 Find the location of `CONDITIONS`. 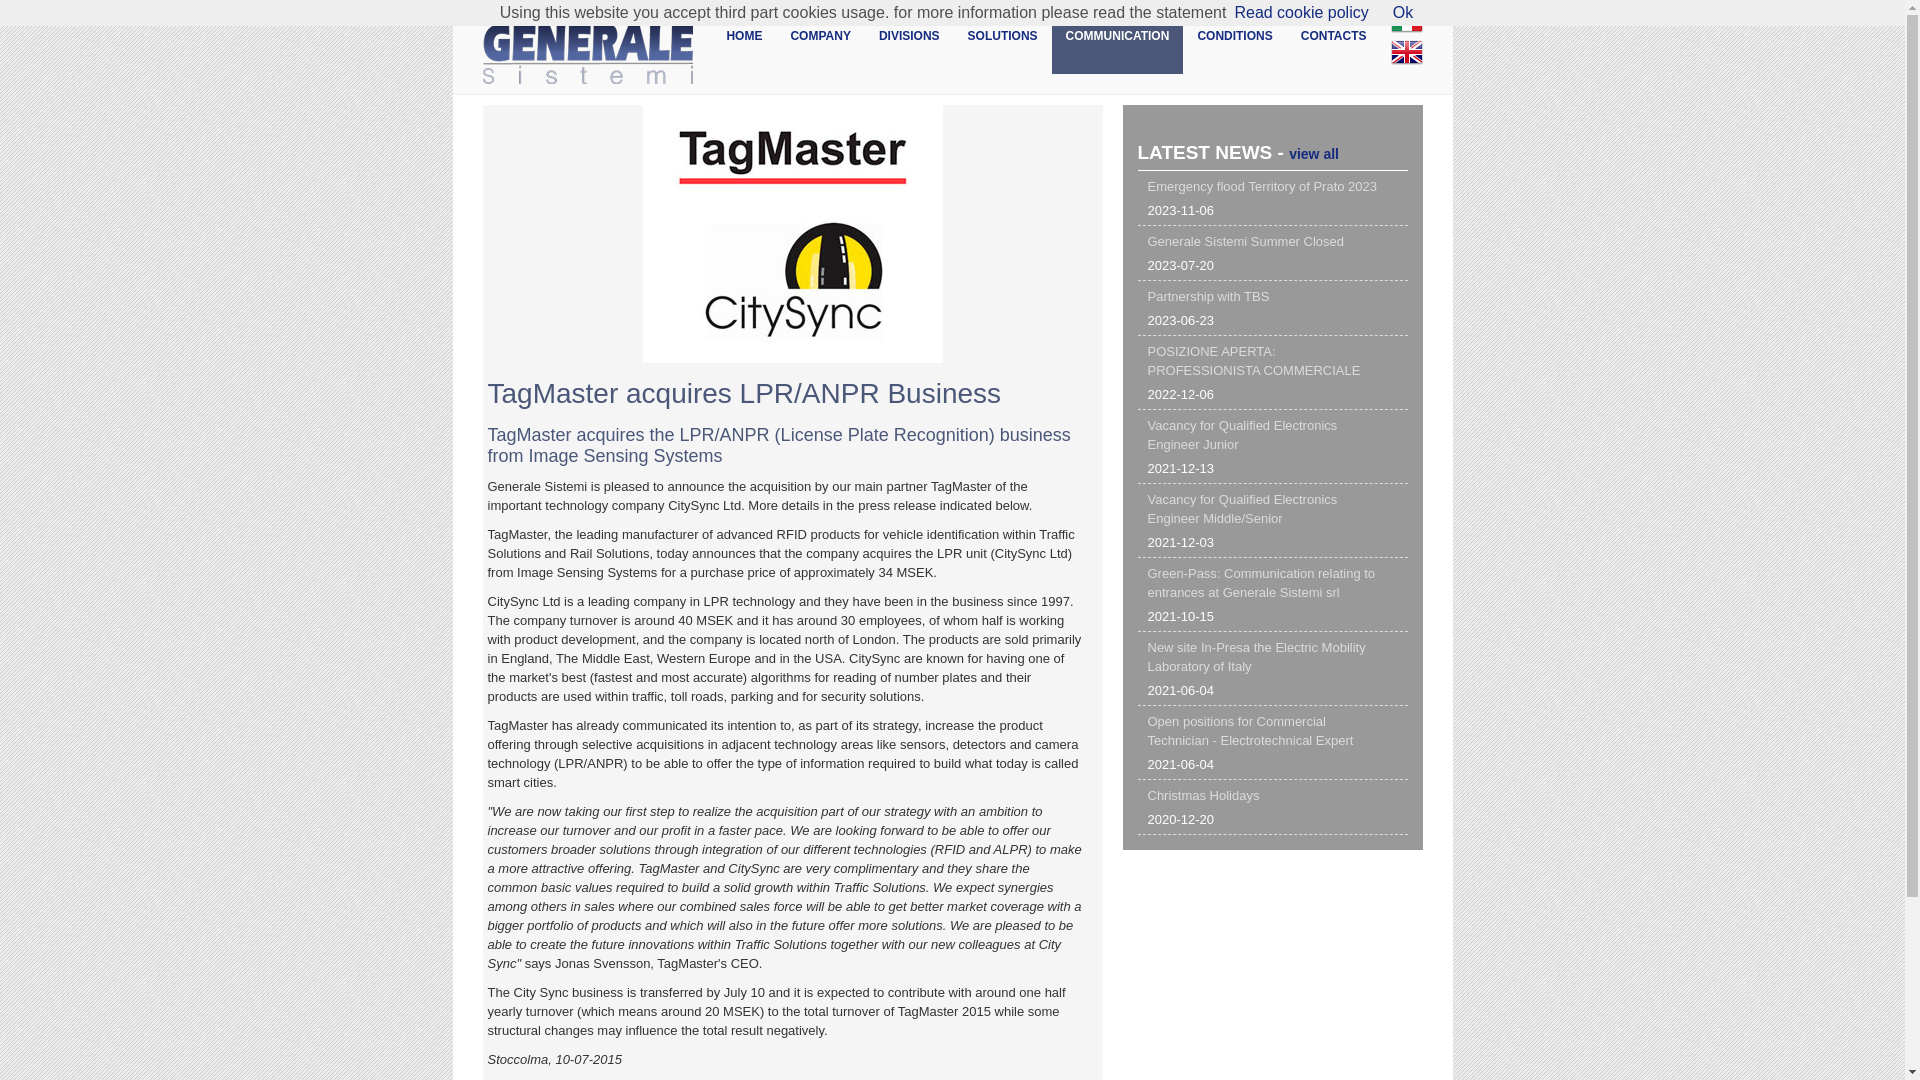

CONDITIONS is located at coordinates (1272, 252).